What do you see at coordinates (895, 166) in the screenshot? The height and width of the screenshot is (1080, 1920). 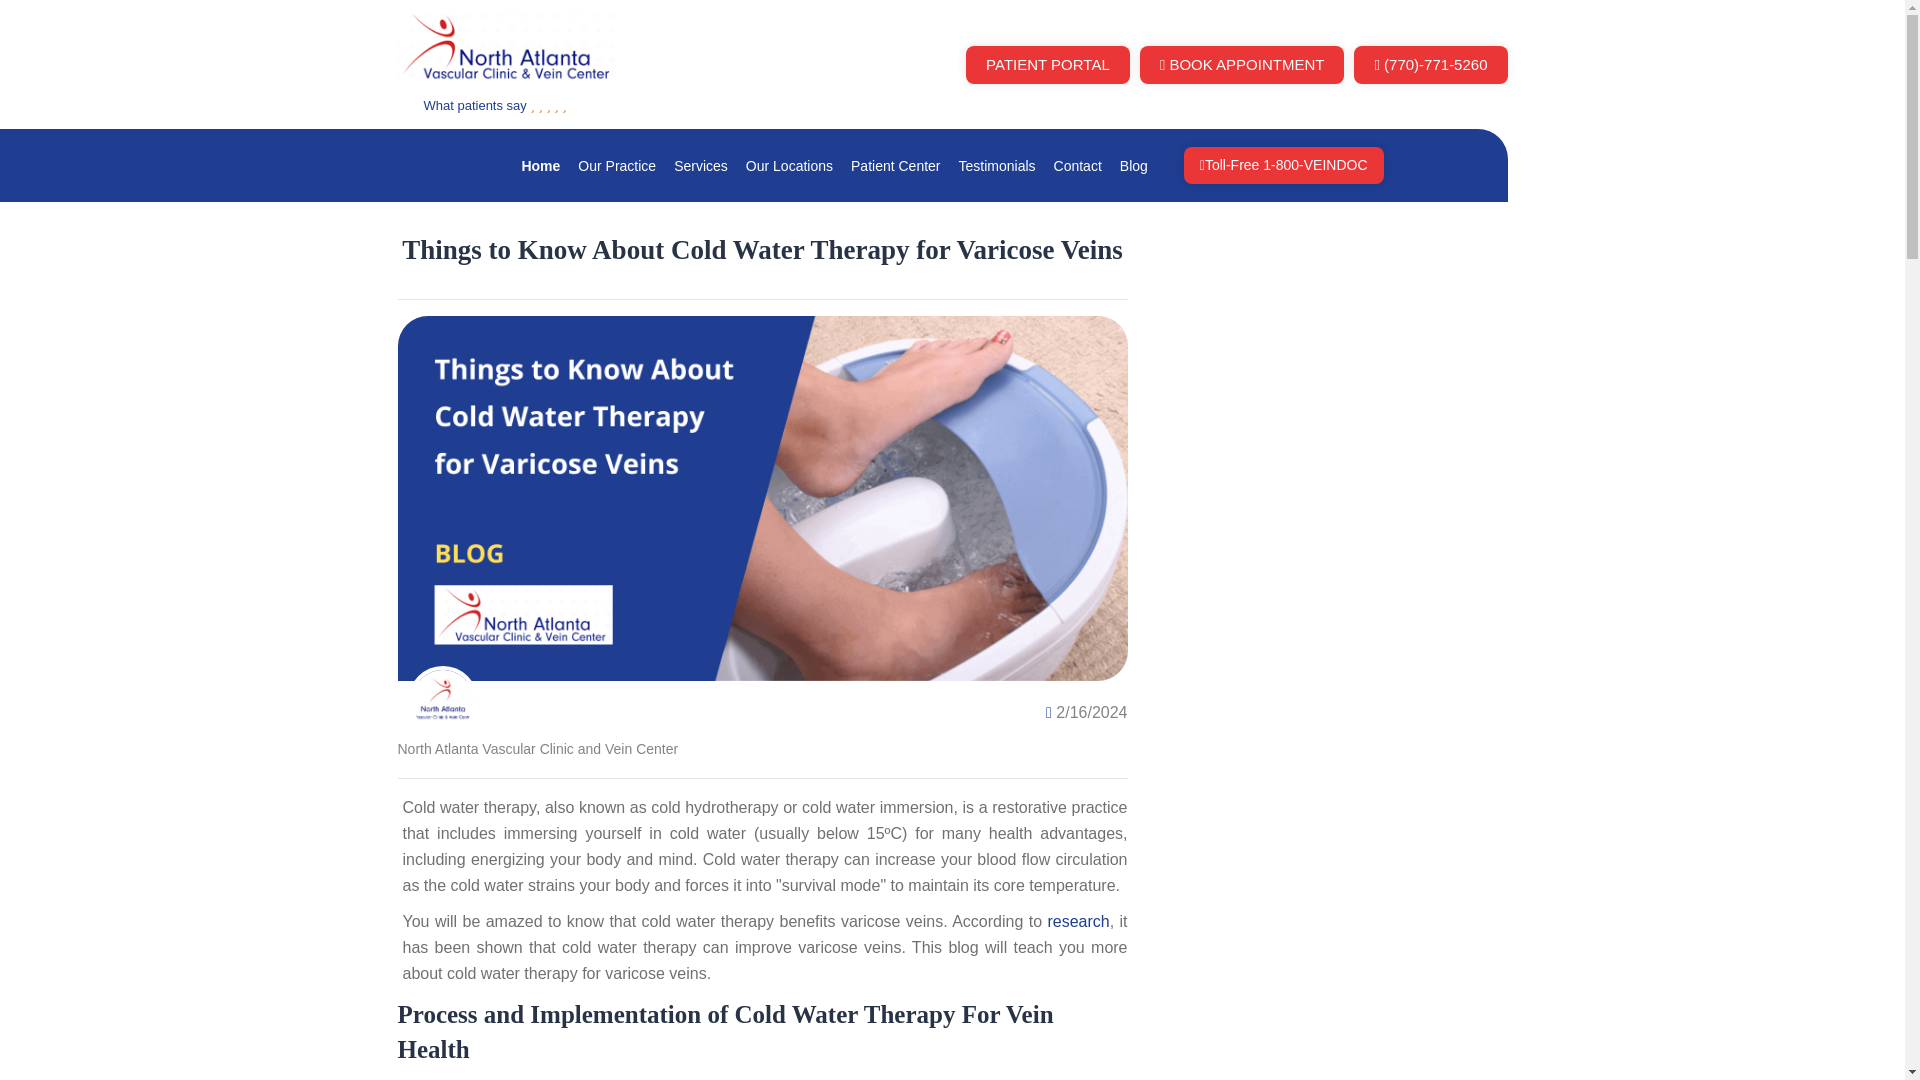 I see `Patient Center` at bounding box center [895, 166].